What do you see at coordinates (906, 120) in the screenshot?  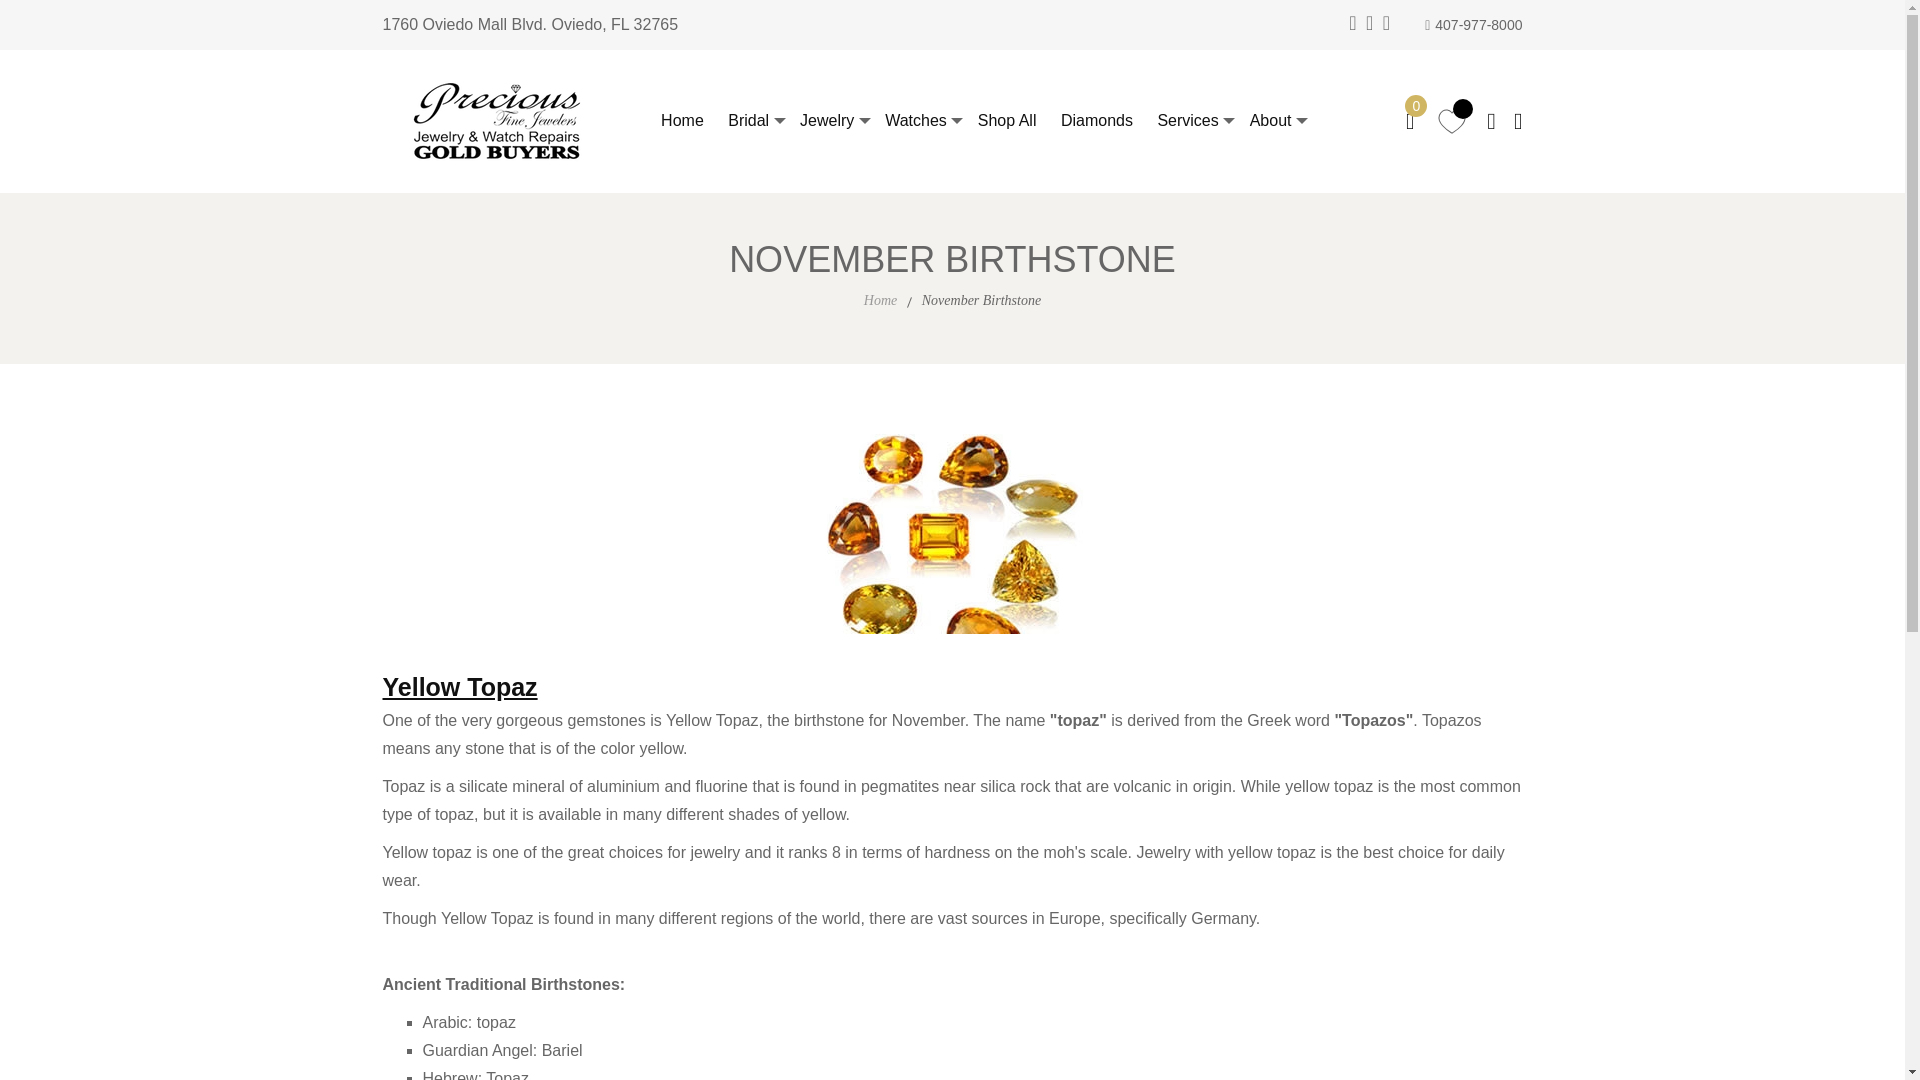 I see `Watches` at bounding box center [906, 120].